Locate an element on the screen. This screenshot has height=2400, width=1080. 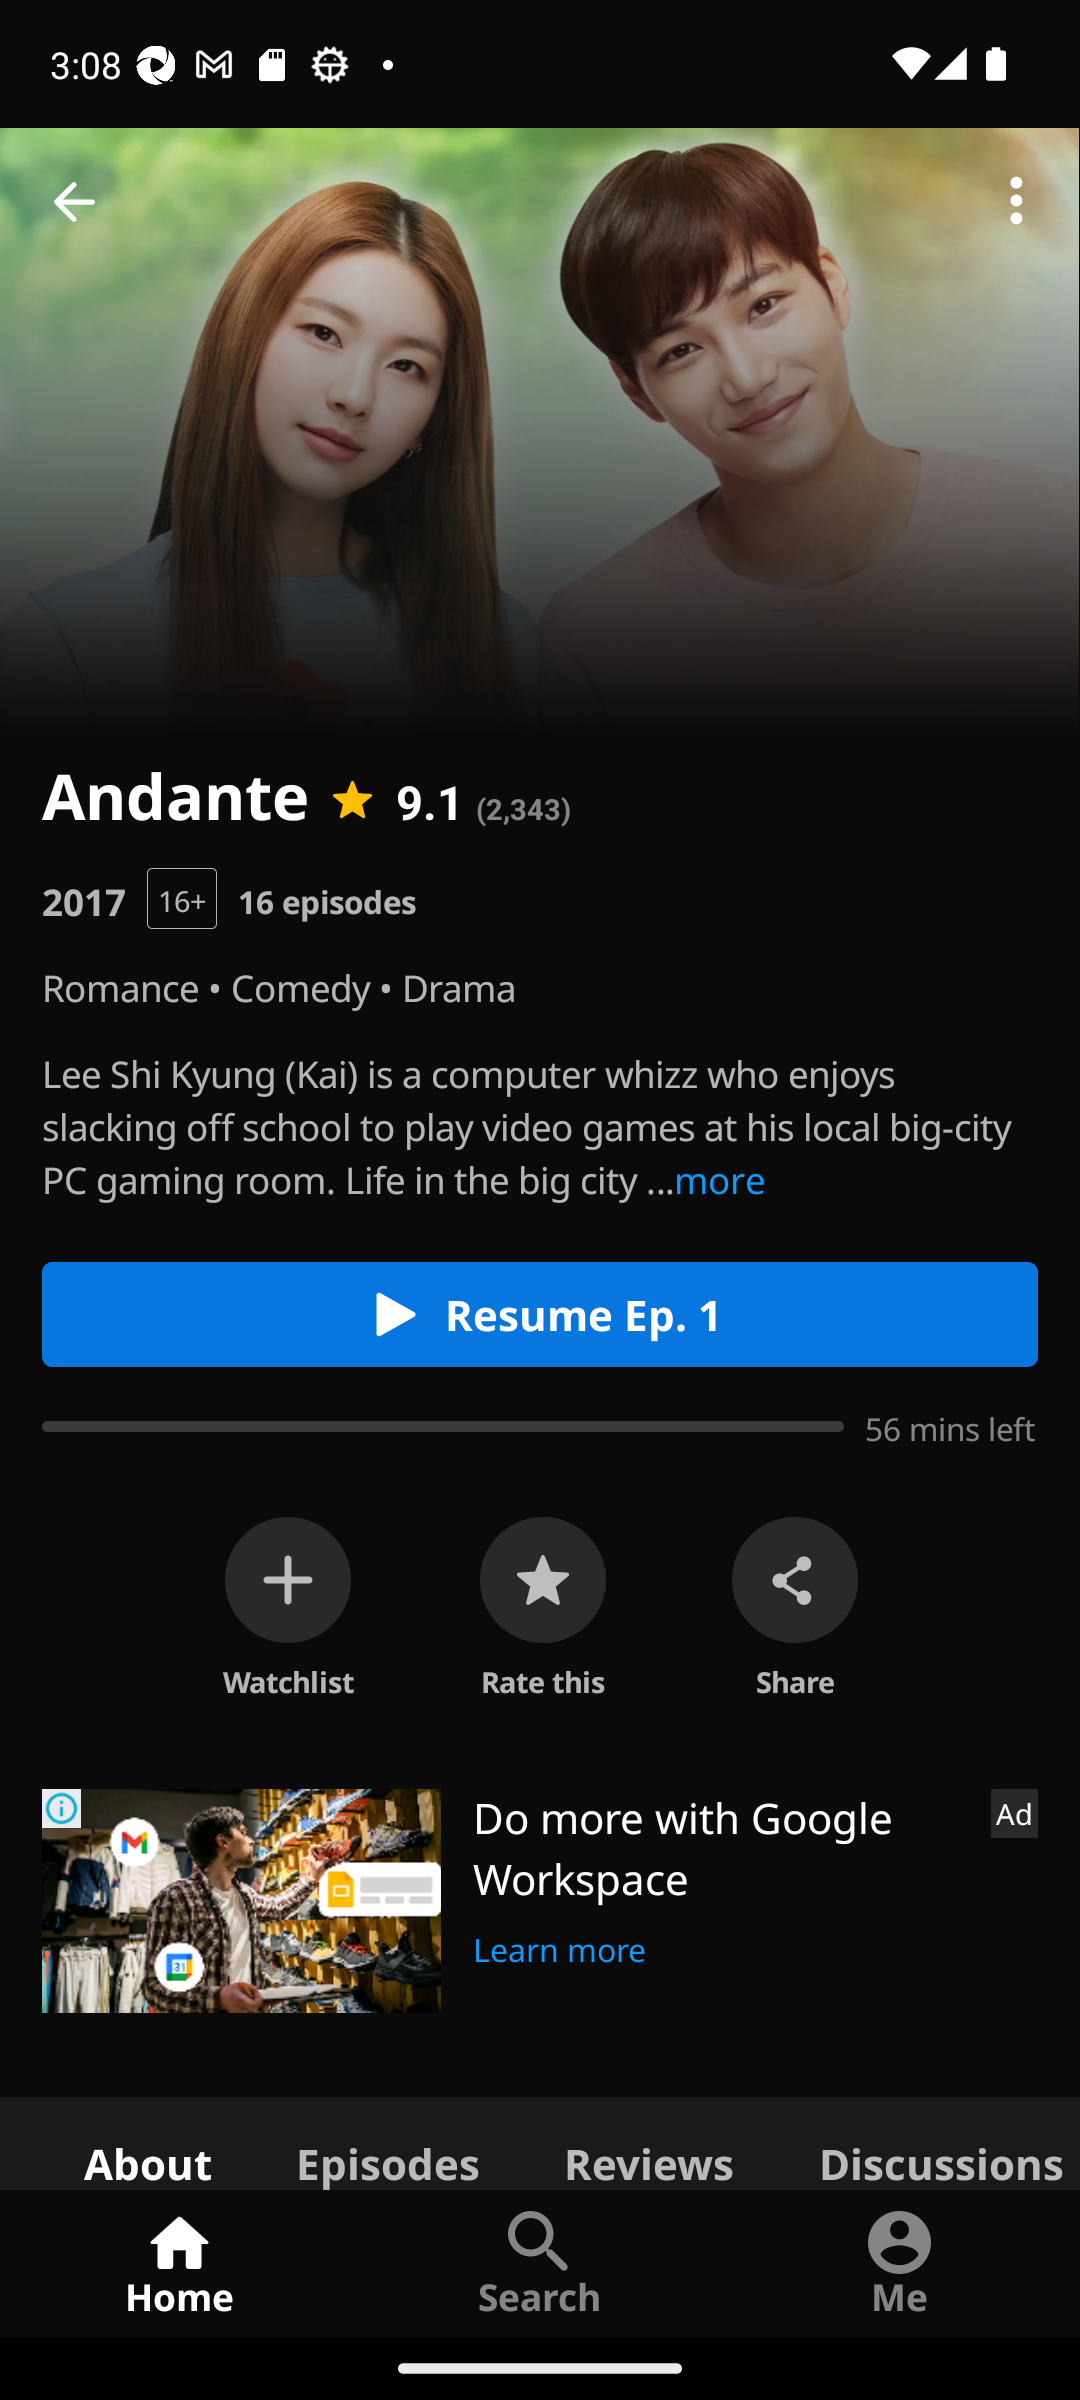
Do more with Google Workspace is located at coordinates (721, 1848).